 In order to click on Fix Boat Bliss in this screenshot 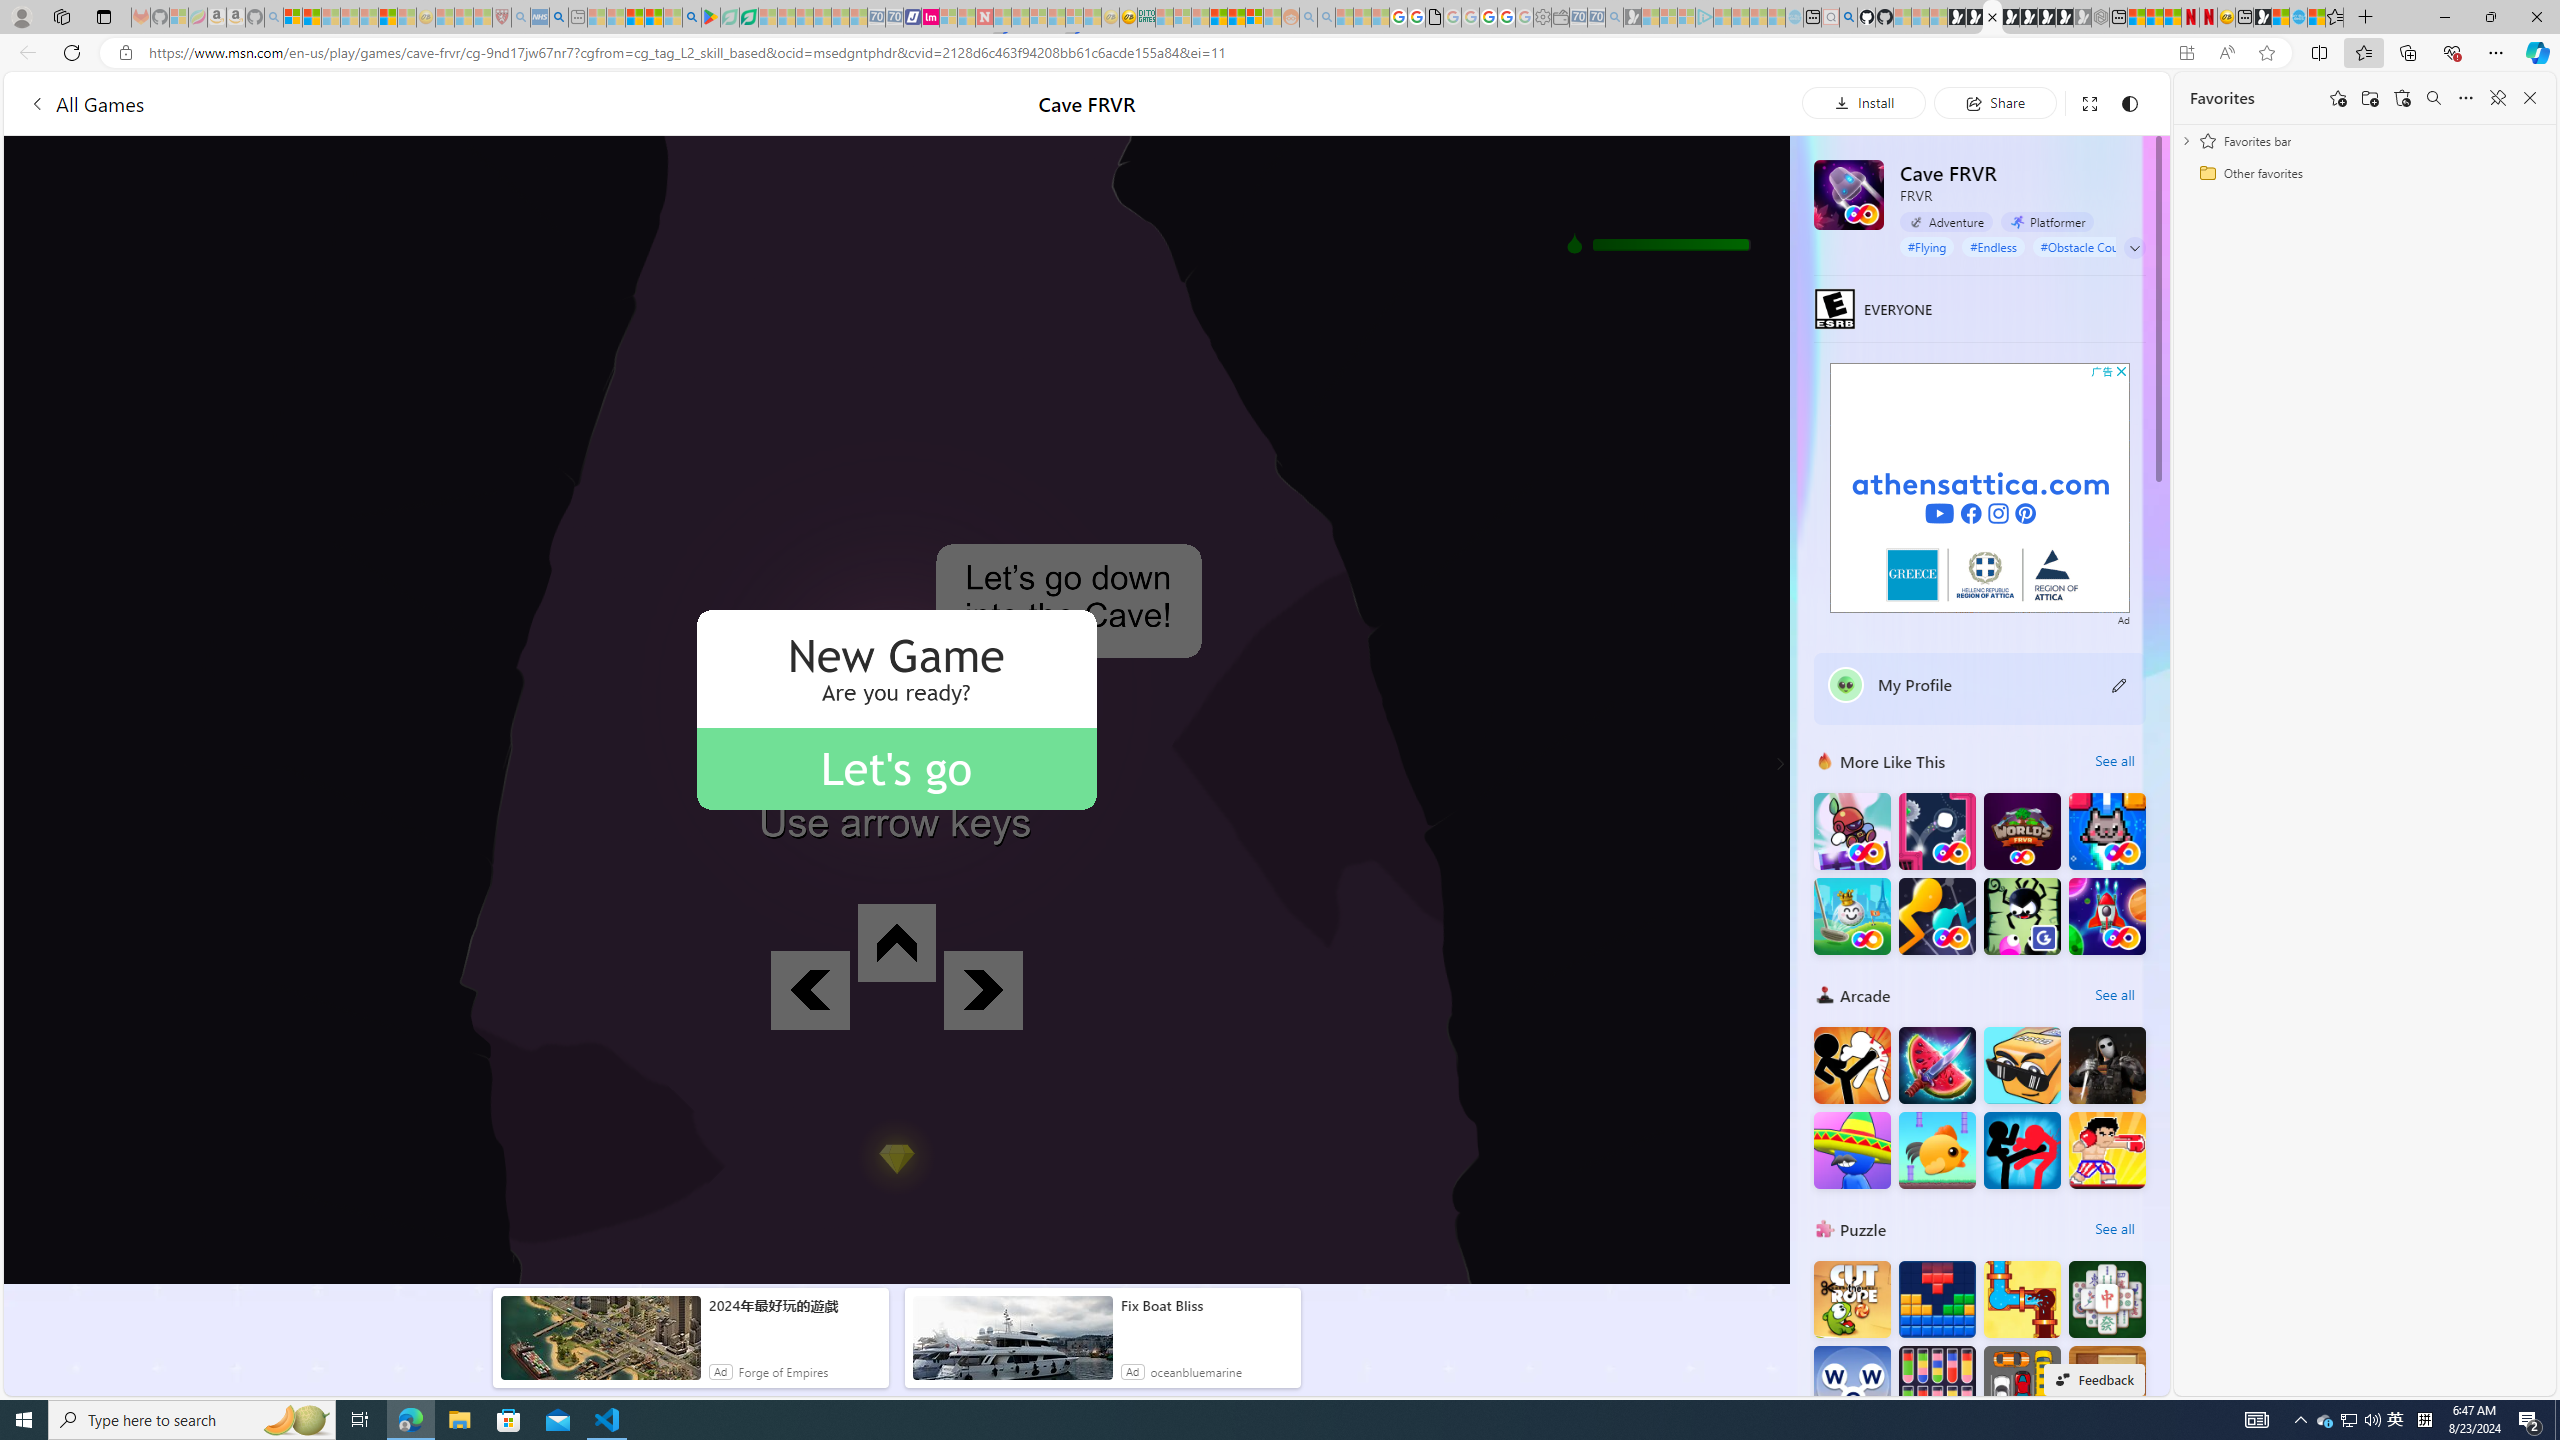, I will do `click(1206, 1306)`.